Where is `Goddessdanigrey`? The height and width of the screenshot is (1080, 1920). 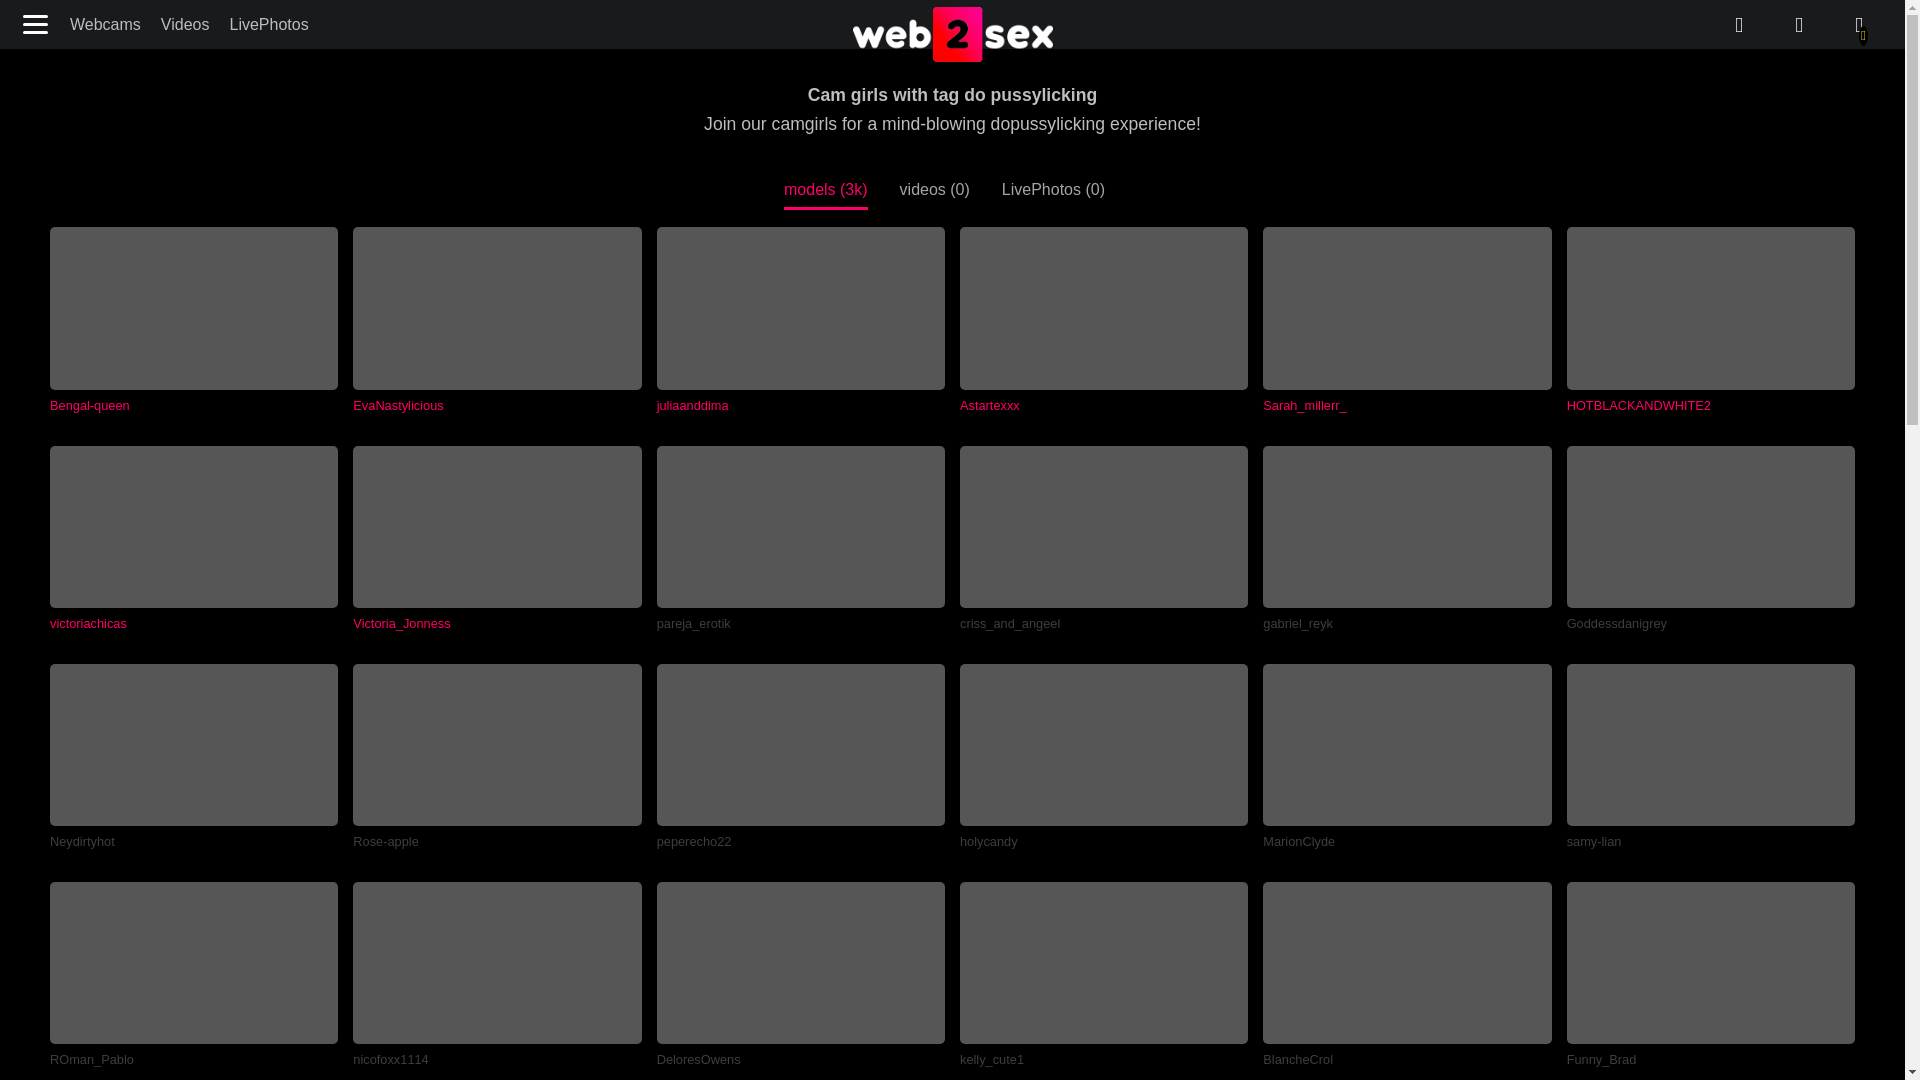
Goddessdanigrey is located at coordinates (1710, 538).